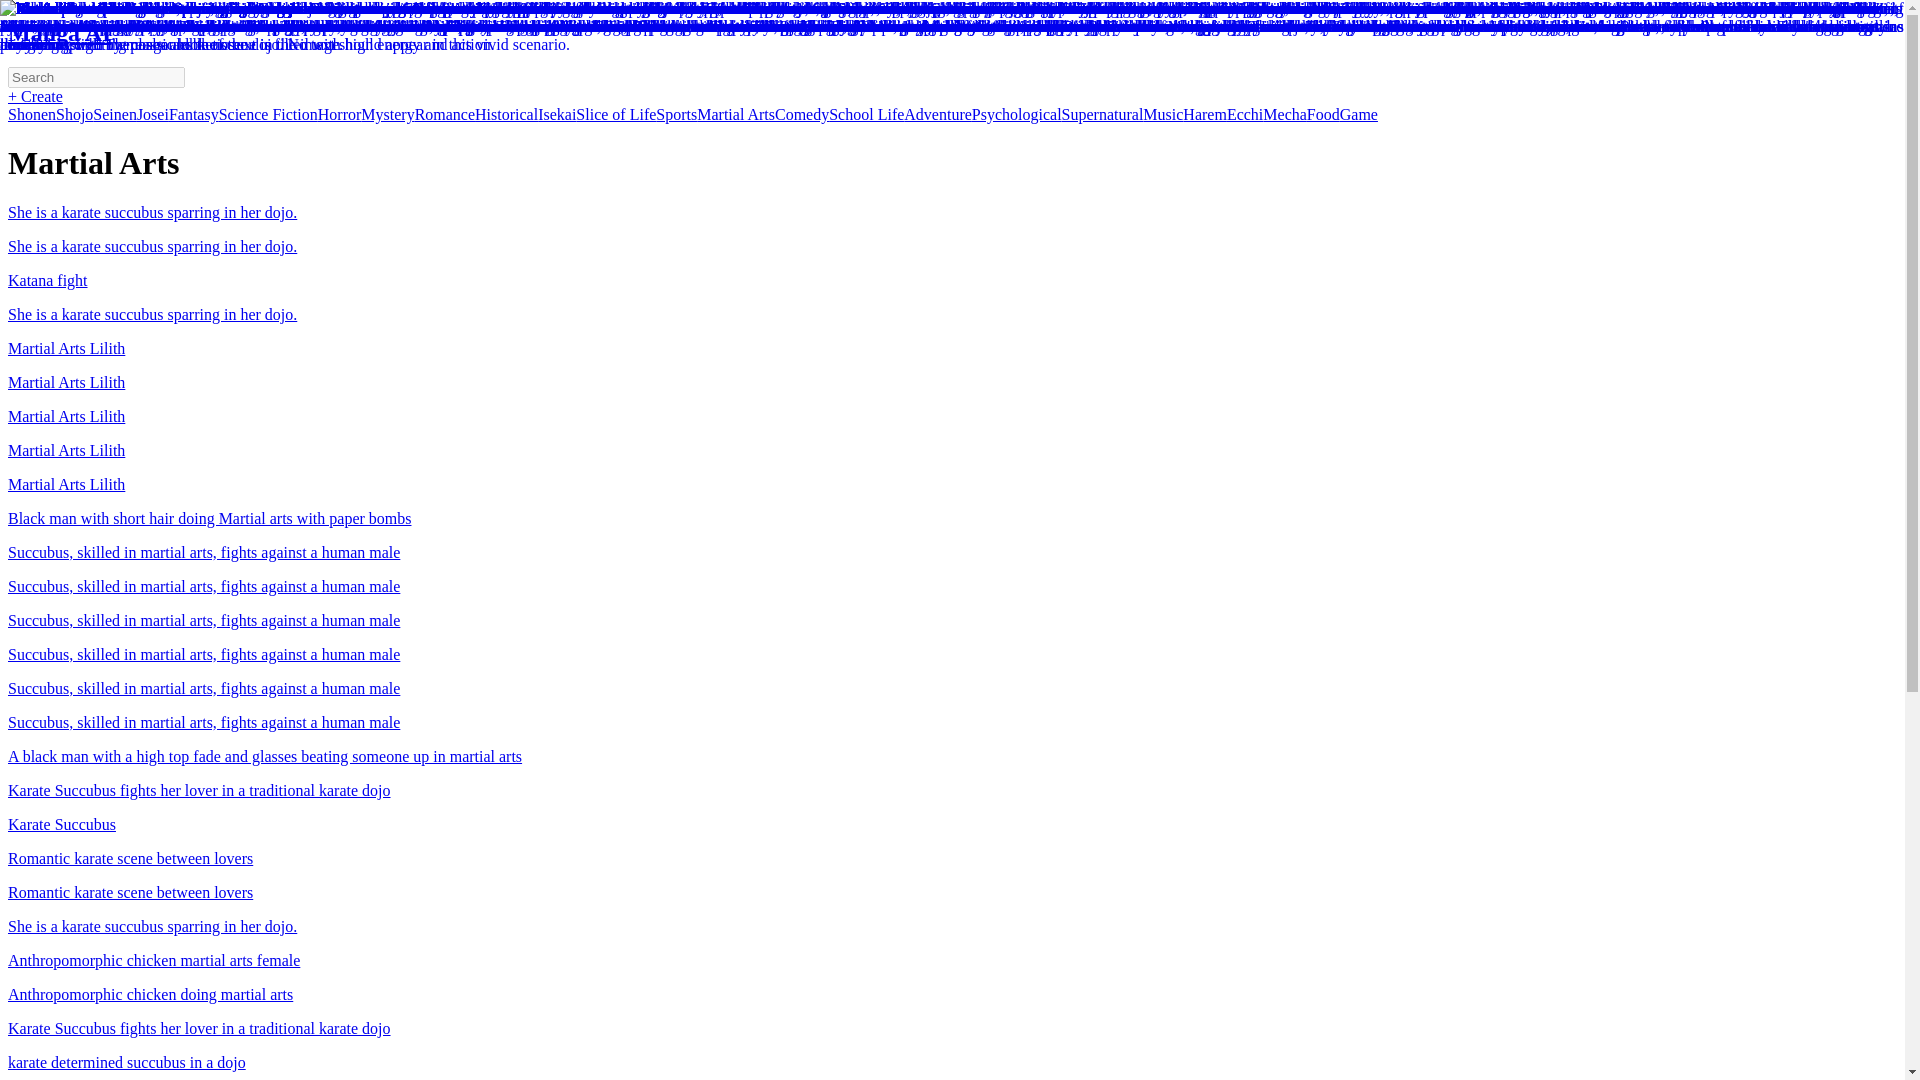  What do you see at coordinates (1016, 114) in the screenshot?
I see `Psychological` at bounding box center [1016, 114].